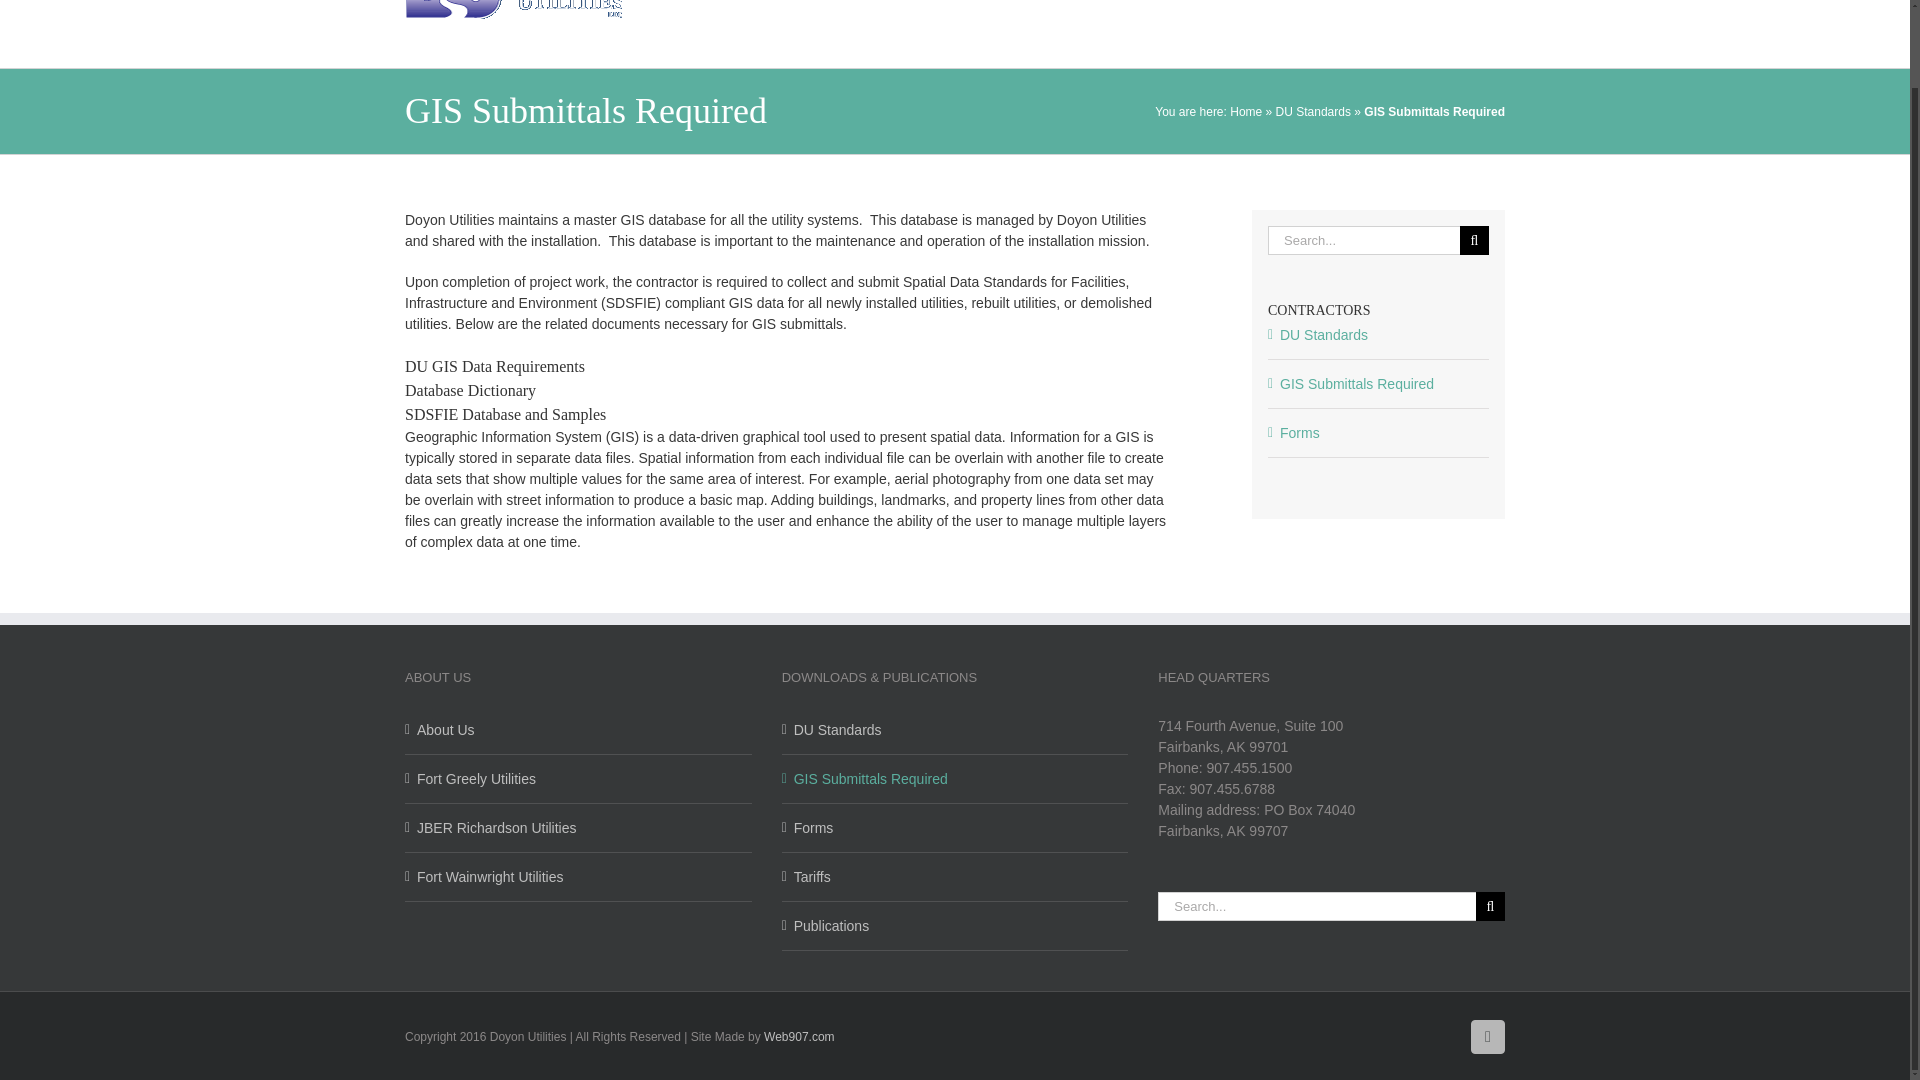 Image resolution: width=1920 pixels, height=1080 pixels. I want to click on Tariffs, so click(1242, 8).